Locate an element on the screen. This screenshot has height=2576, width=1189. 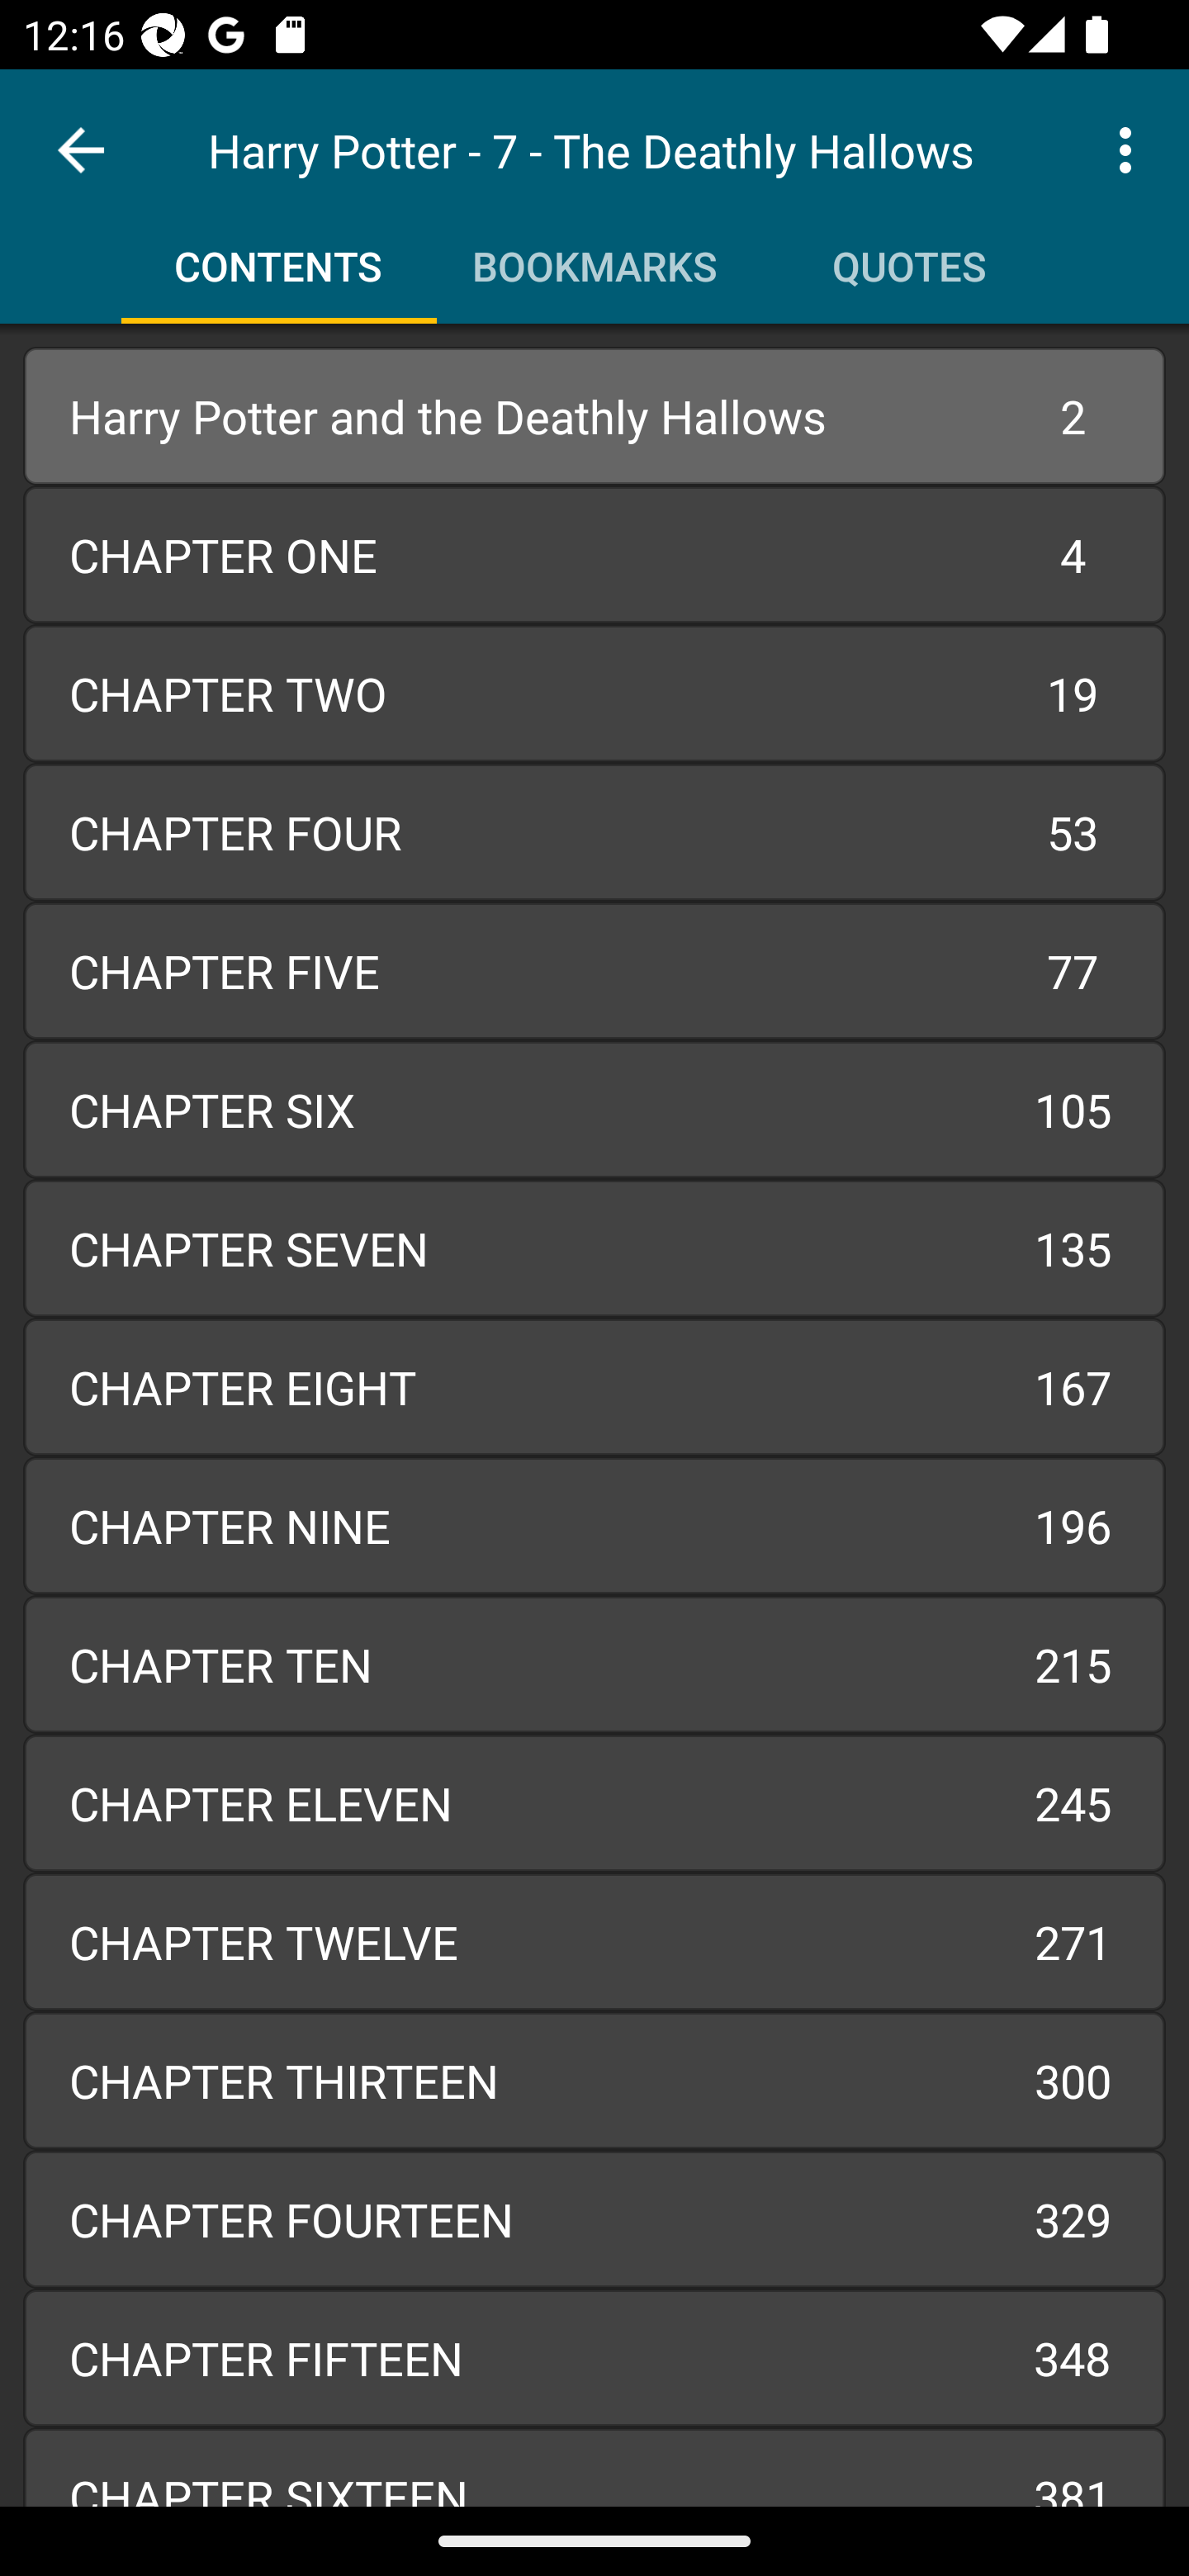
Bookmarks BOOKMARKS is located at coordinates (594, 254).